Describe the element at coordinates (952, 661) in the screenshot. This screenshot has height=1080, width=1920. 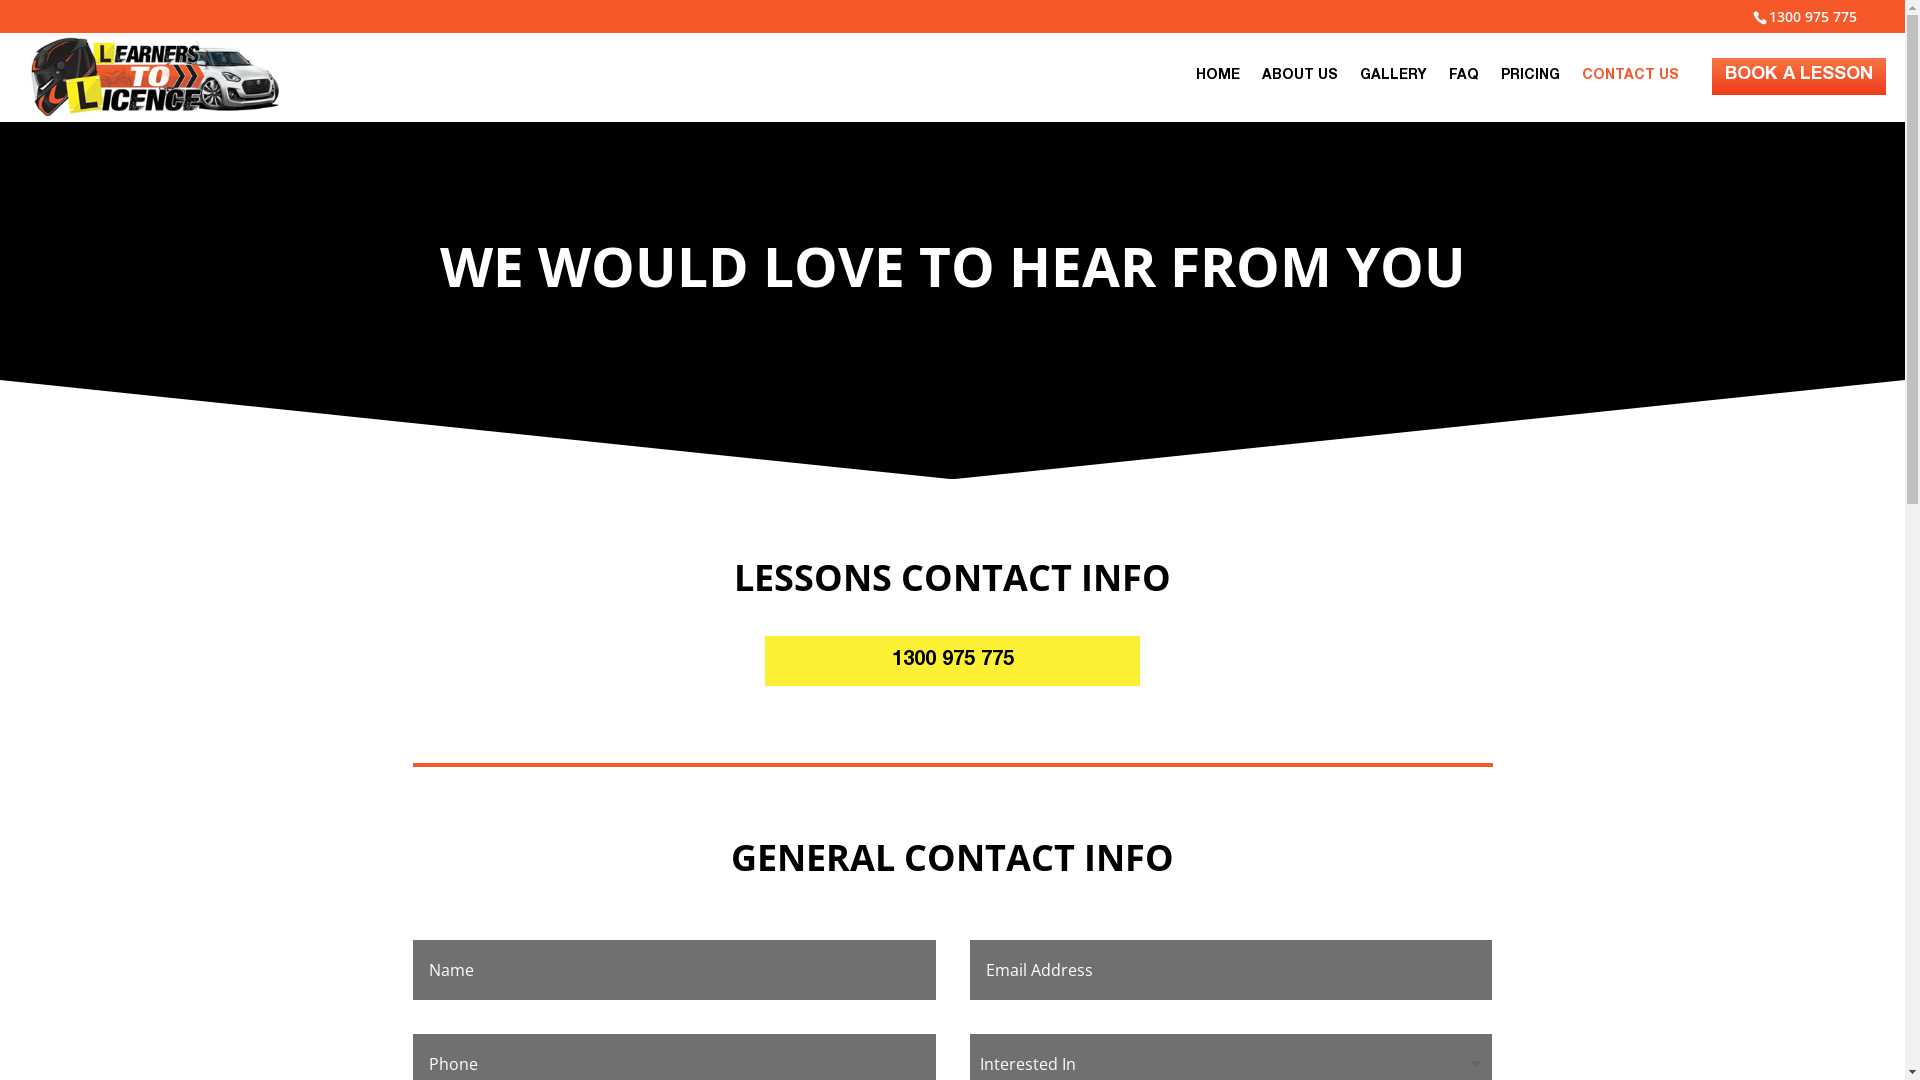
I see `1300 975 775` at that location.